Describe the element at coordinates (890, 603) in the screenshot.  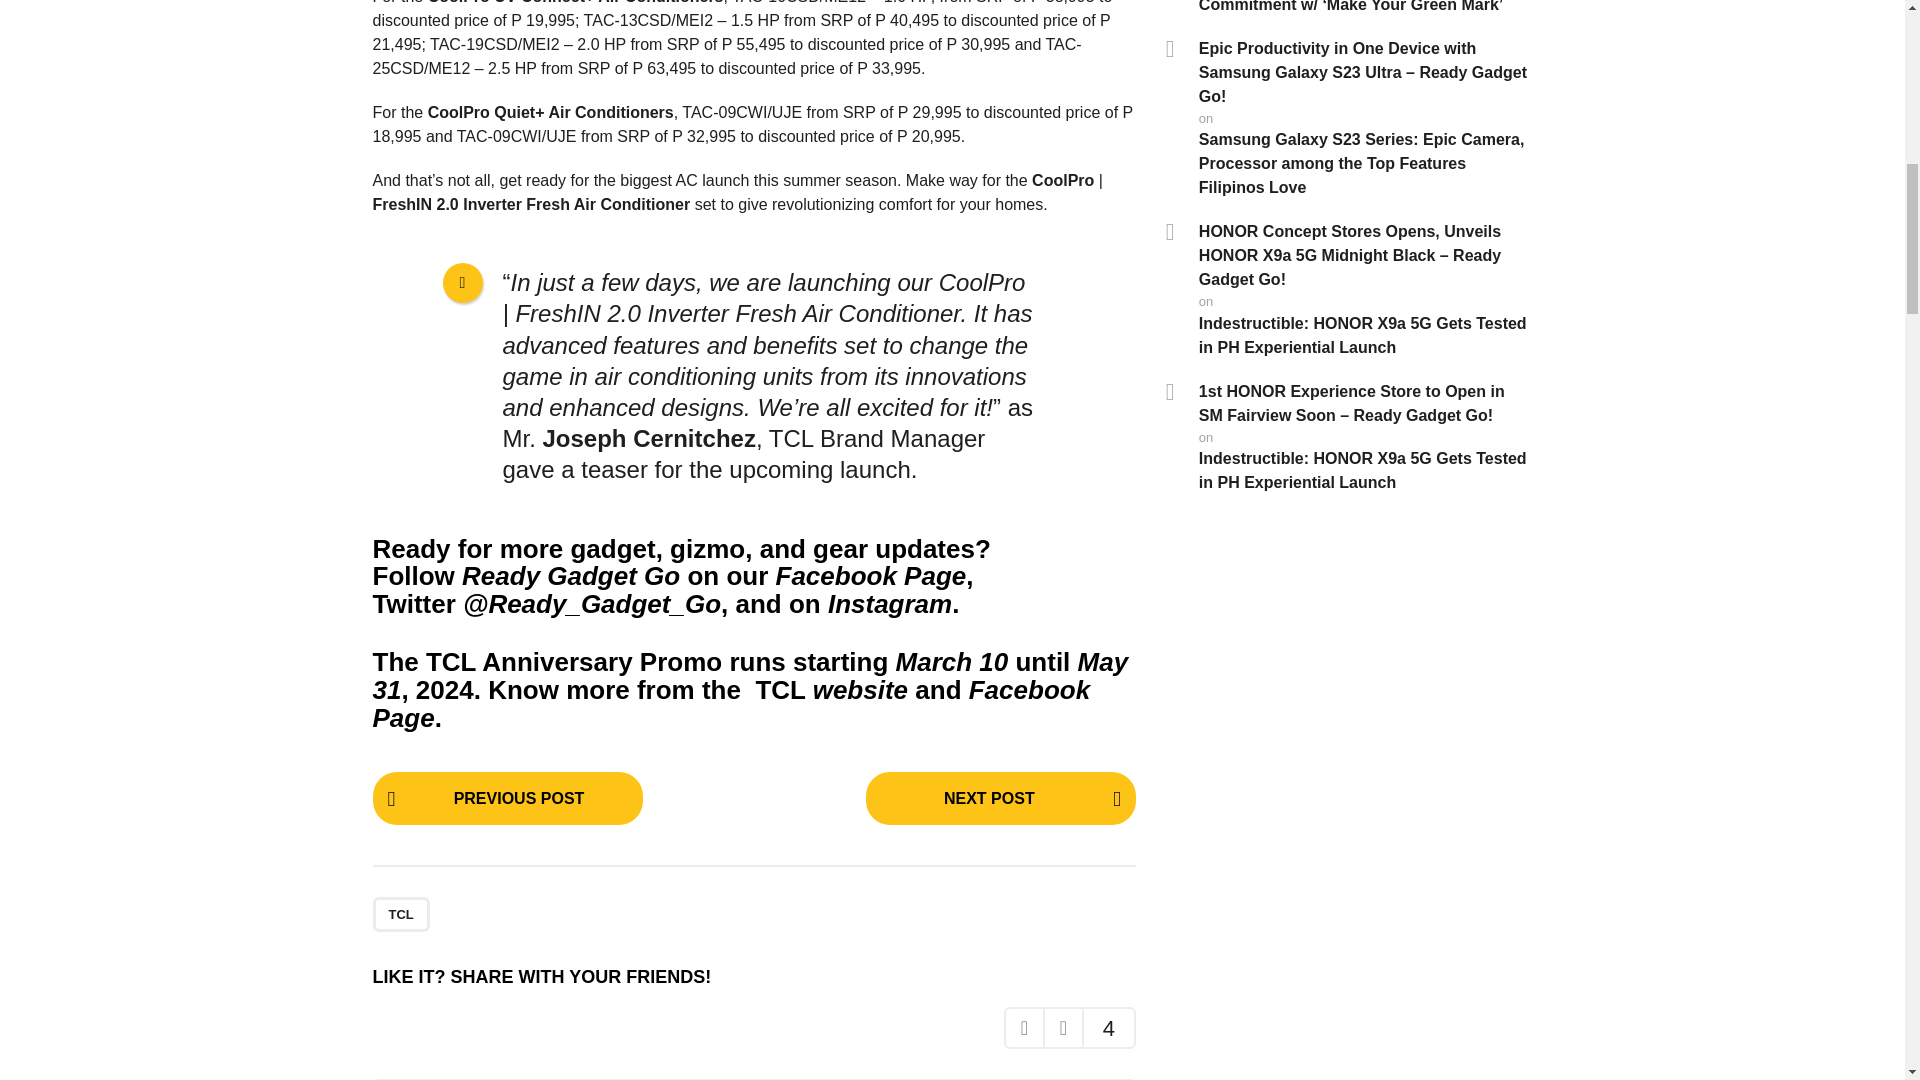
I see `Instagram` at that location.